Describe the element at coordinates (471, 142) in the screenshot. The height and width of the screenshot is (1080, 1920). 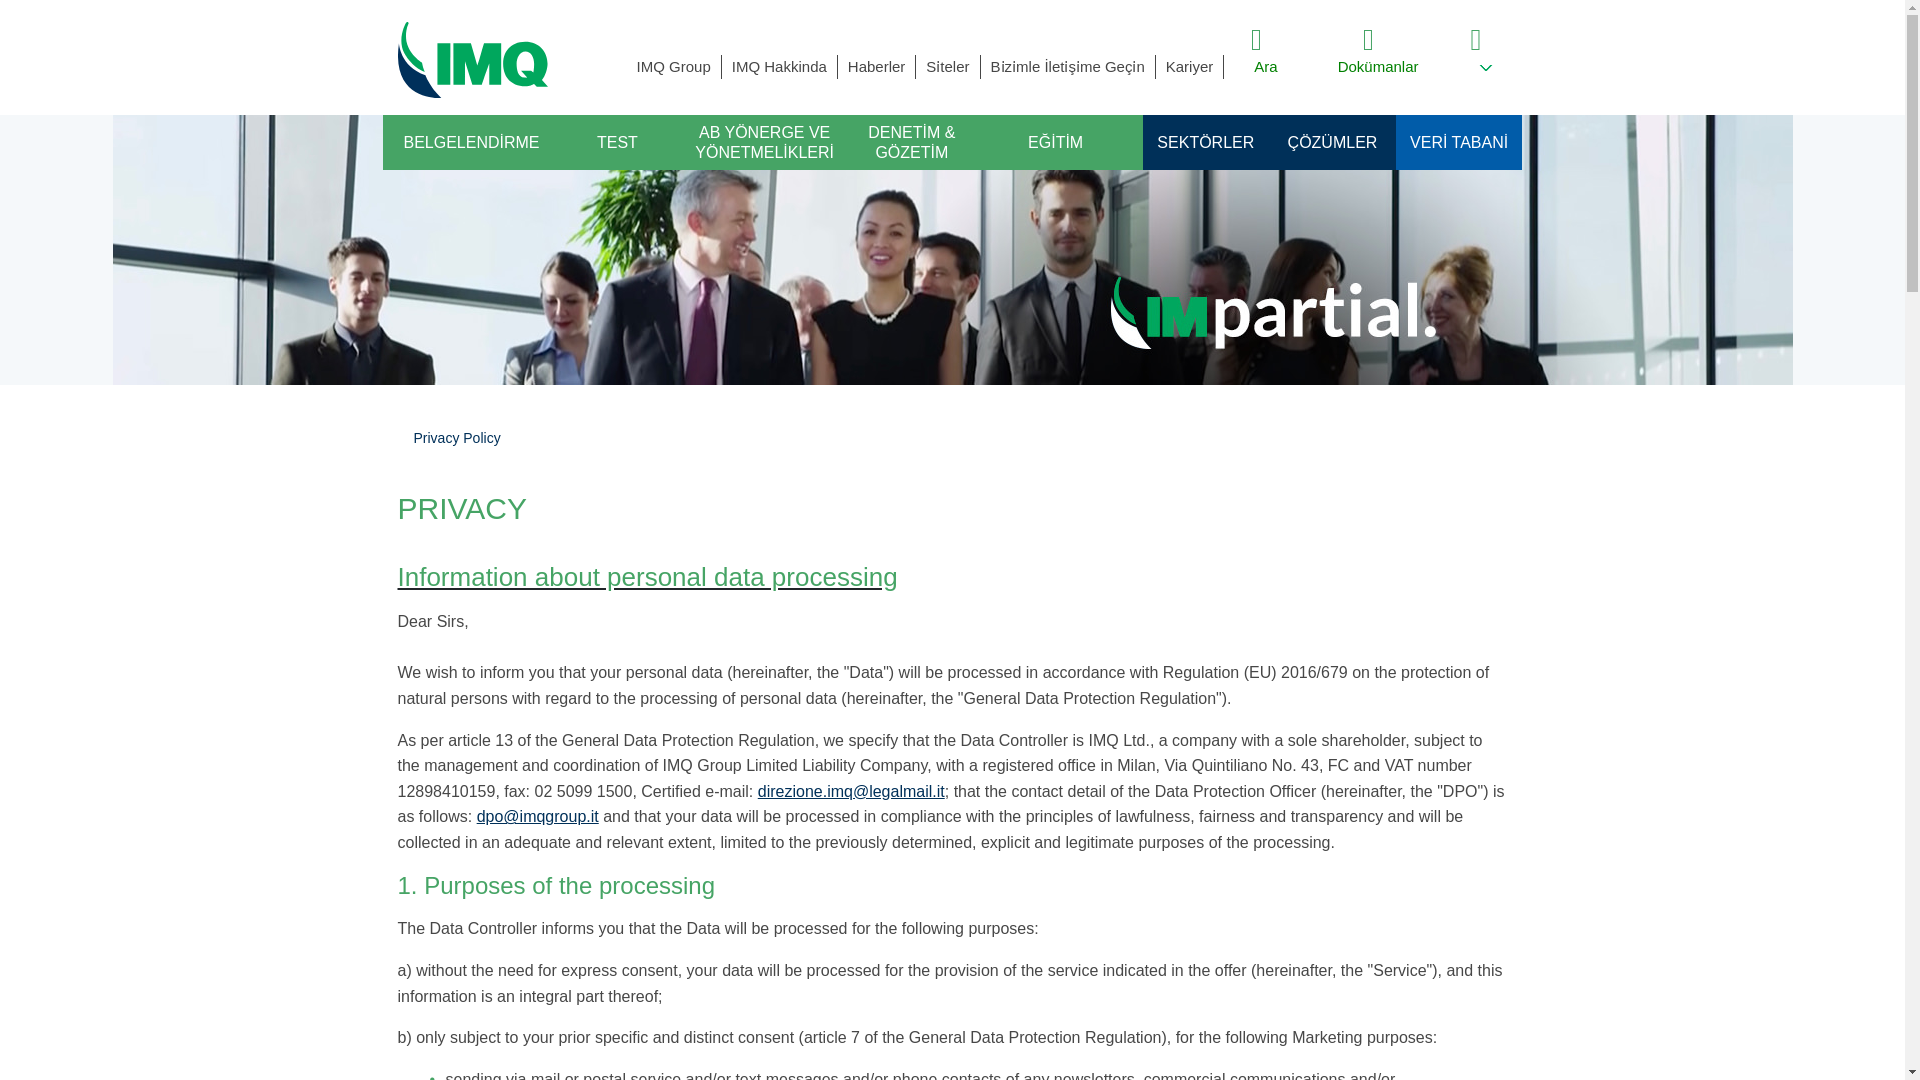
I see `BELGELENDIRME` at that location.